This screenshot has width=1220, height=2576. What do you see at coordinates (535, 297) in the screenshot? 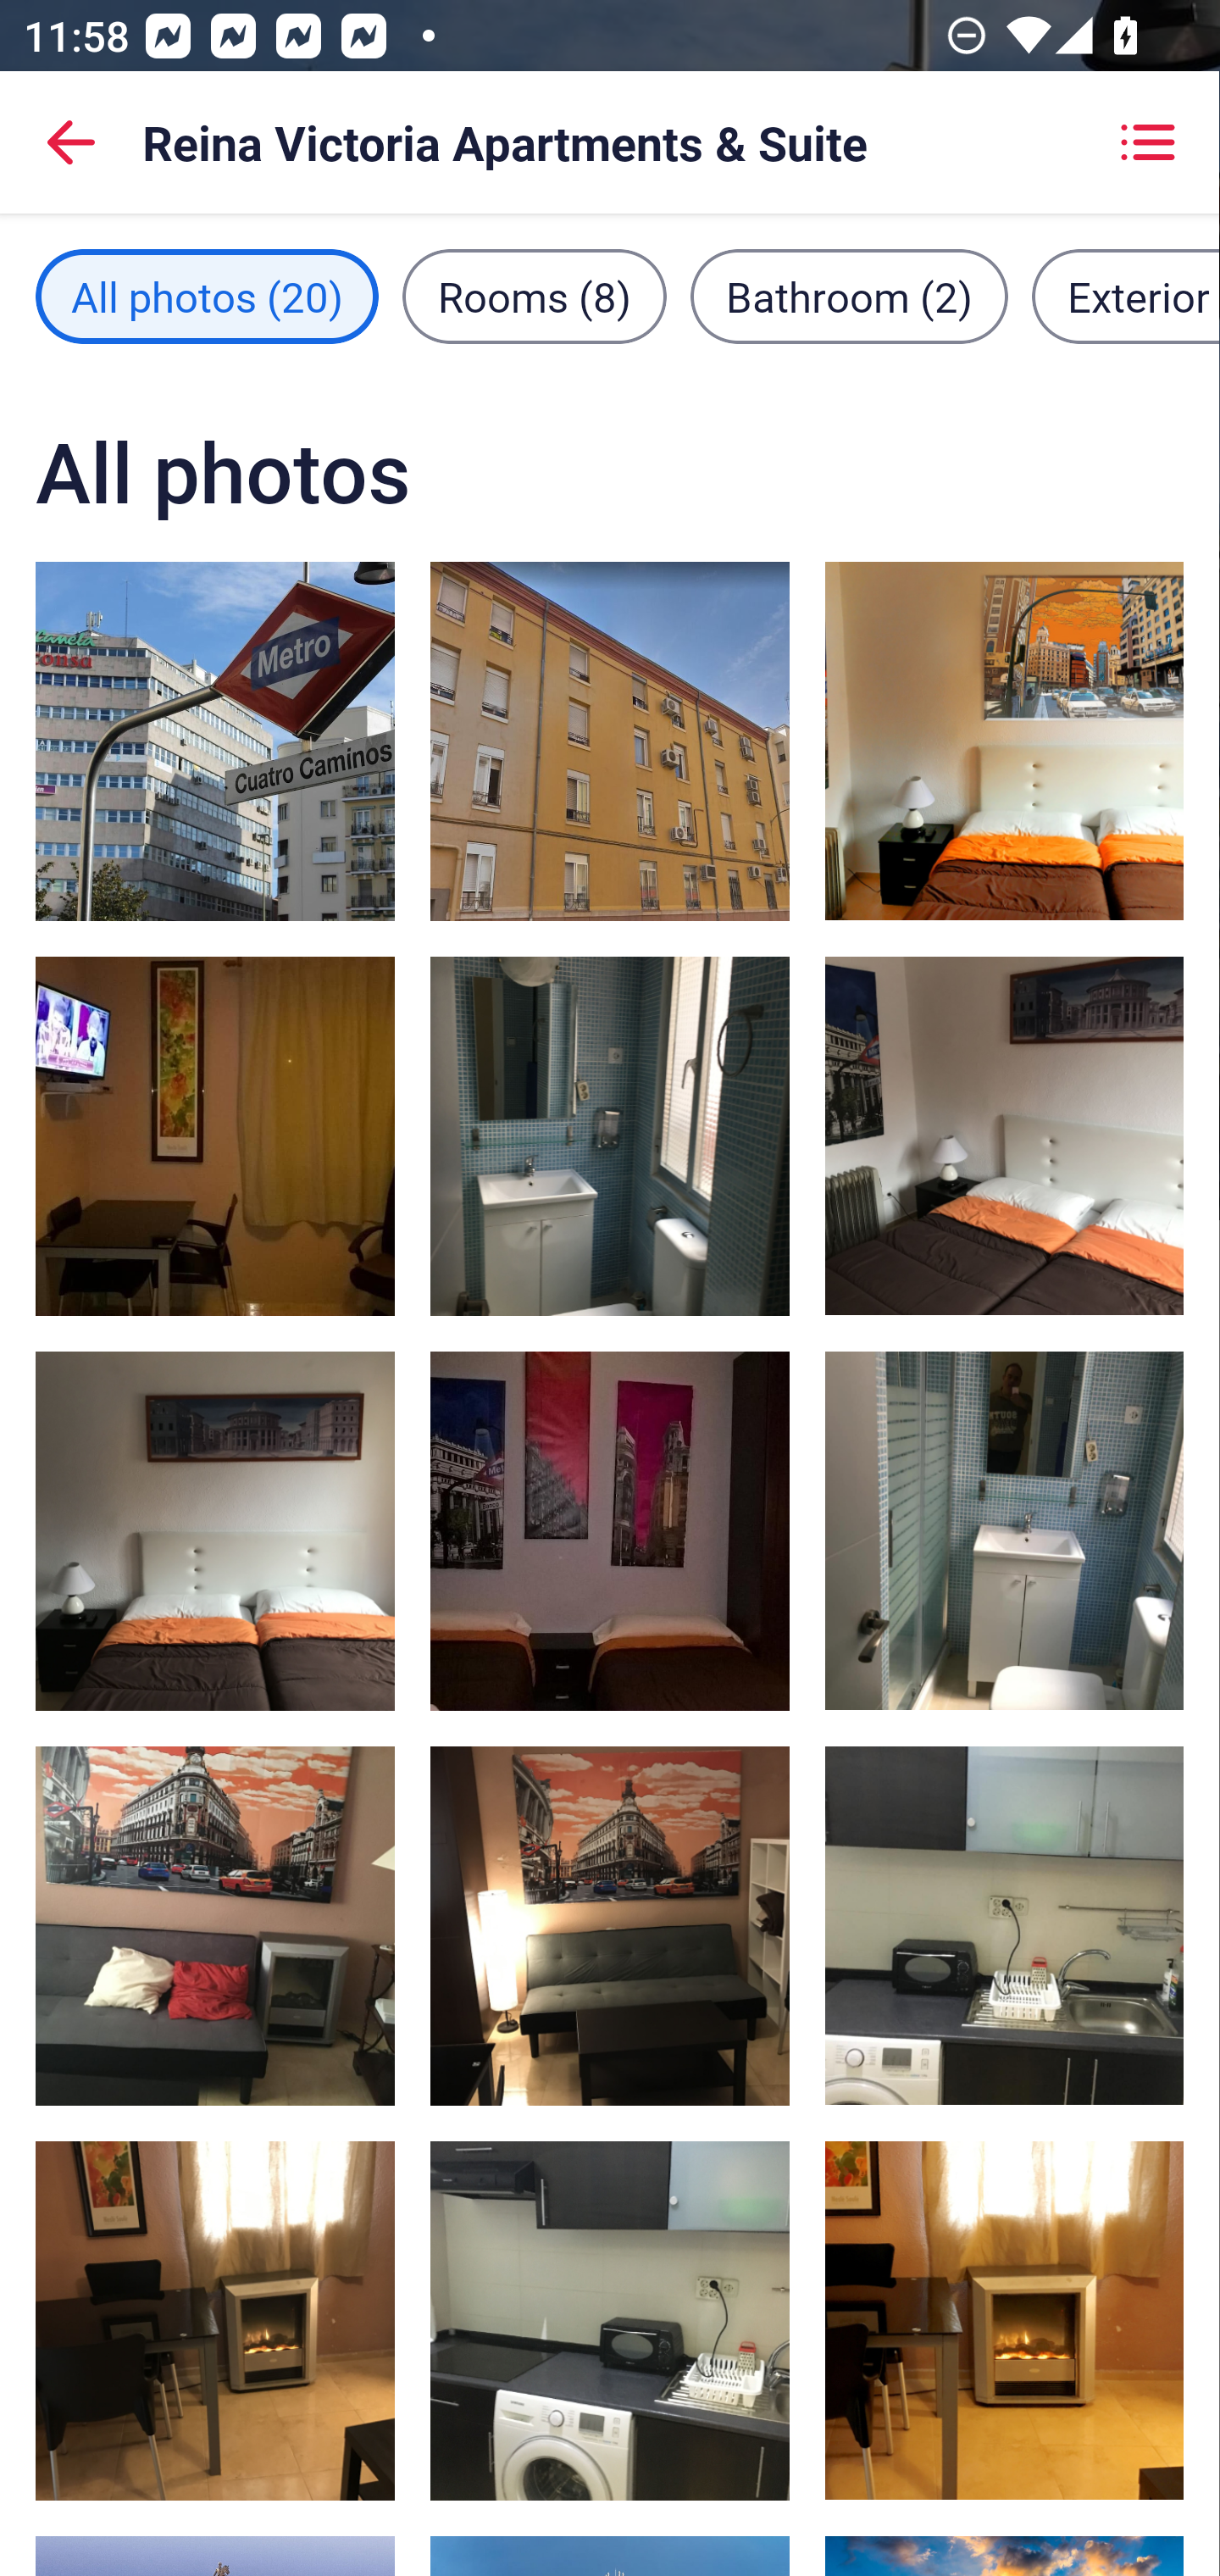
I see `Rooms filter, 8 images` at bounding box center [535, 297].